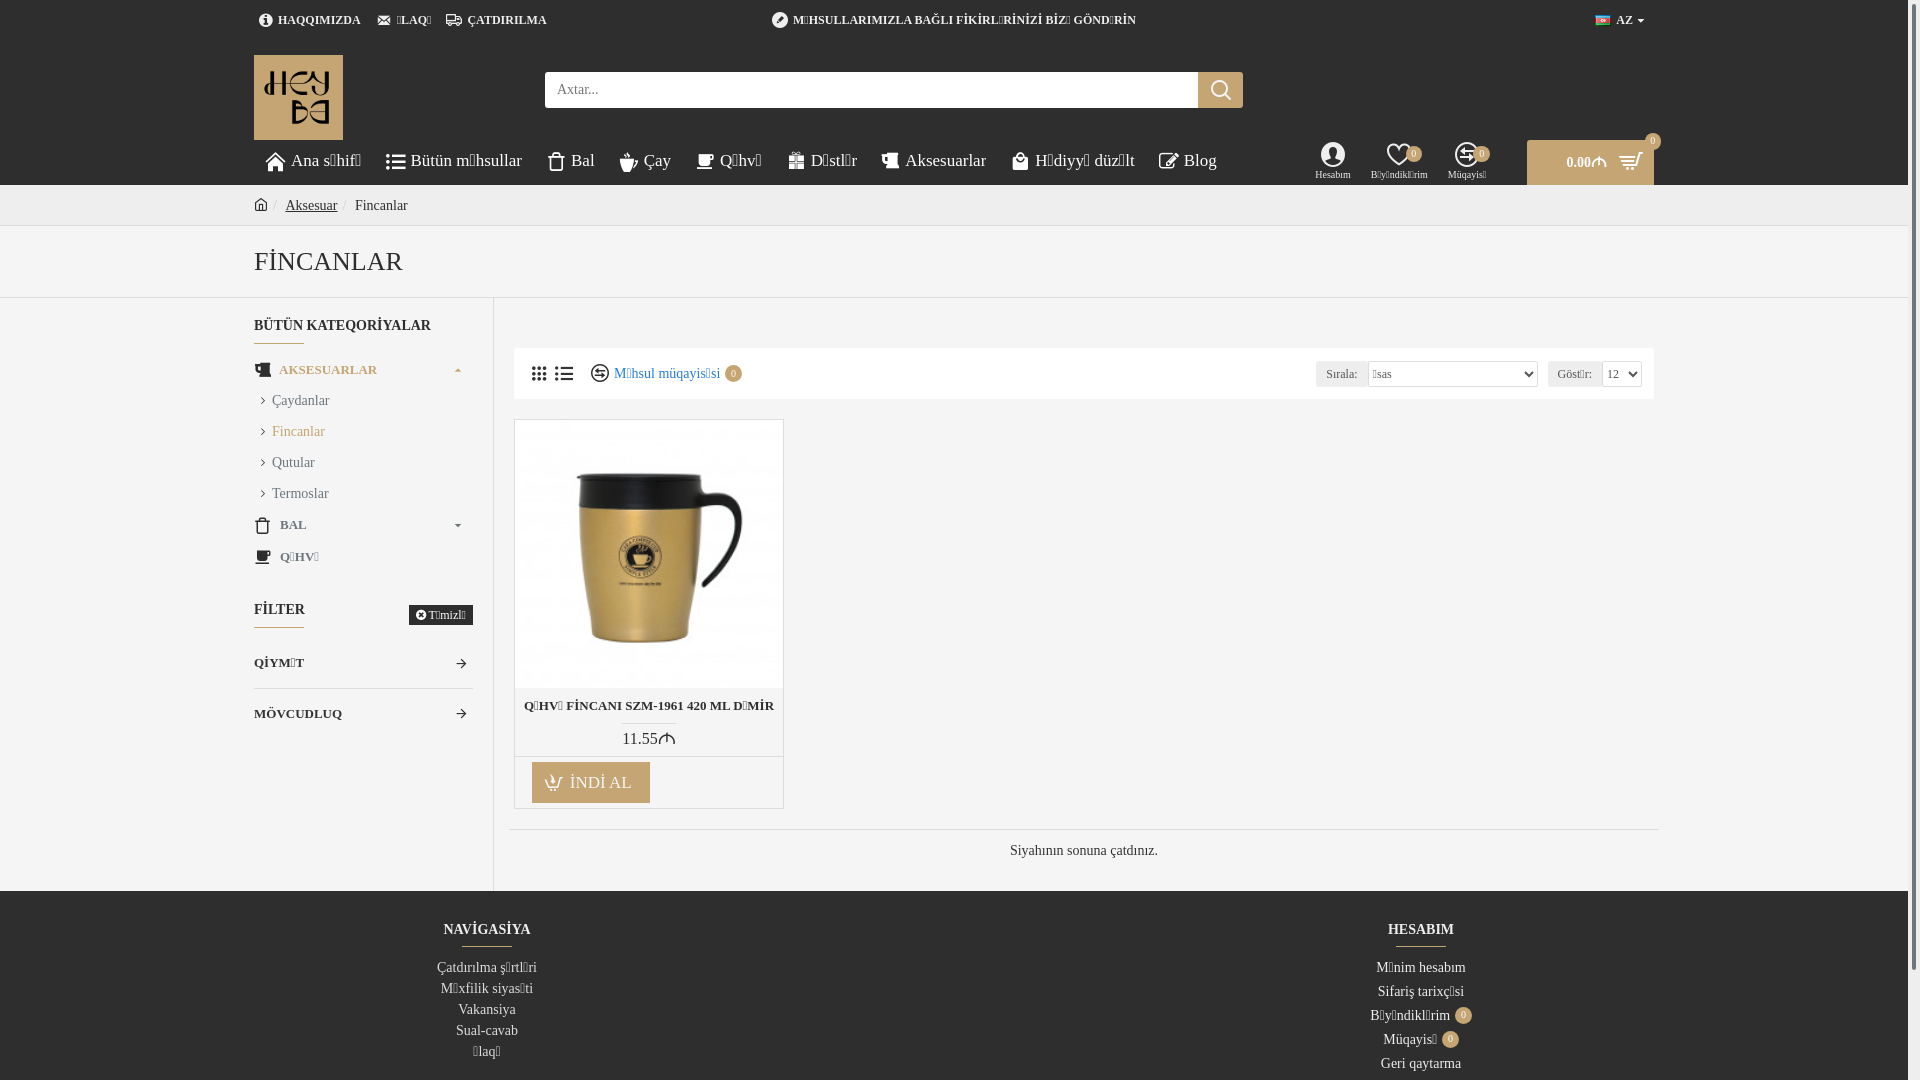  I want to click on Fincanlar, so click(382, 206).